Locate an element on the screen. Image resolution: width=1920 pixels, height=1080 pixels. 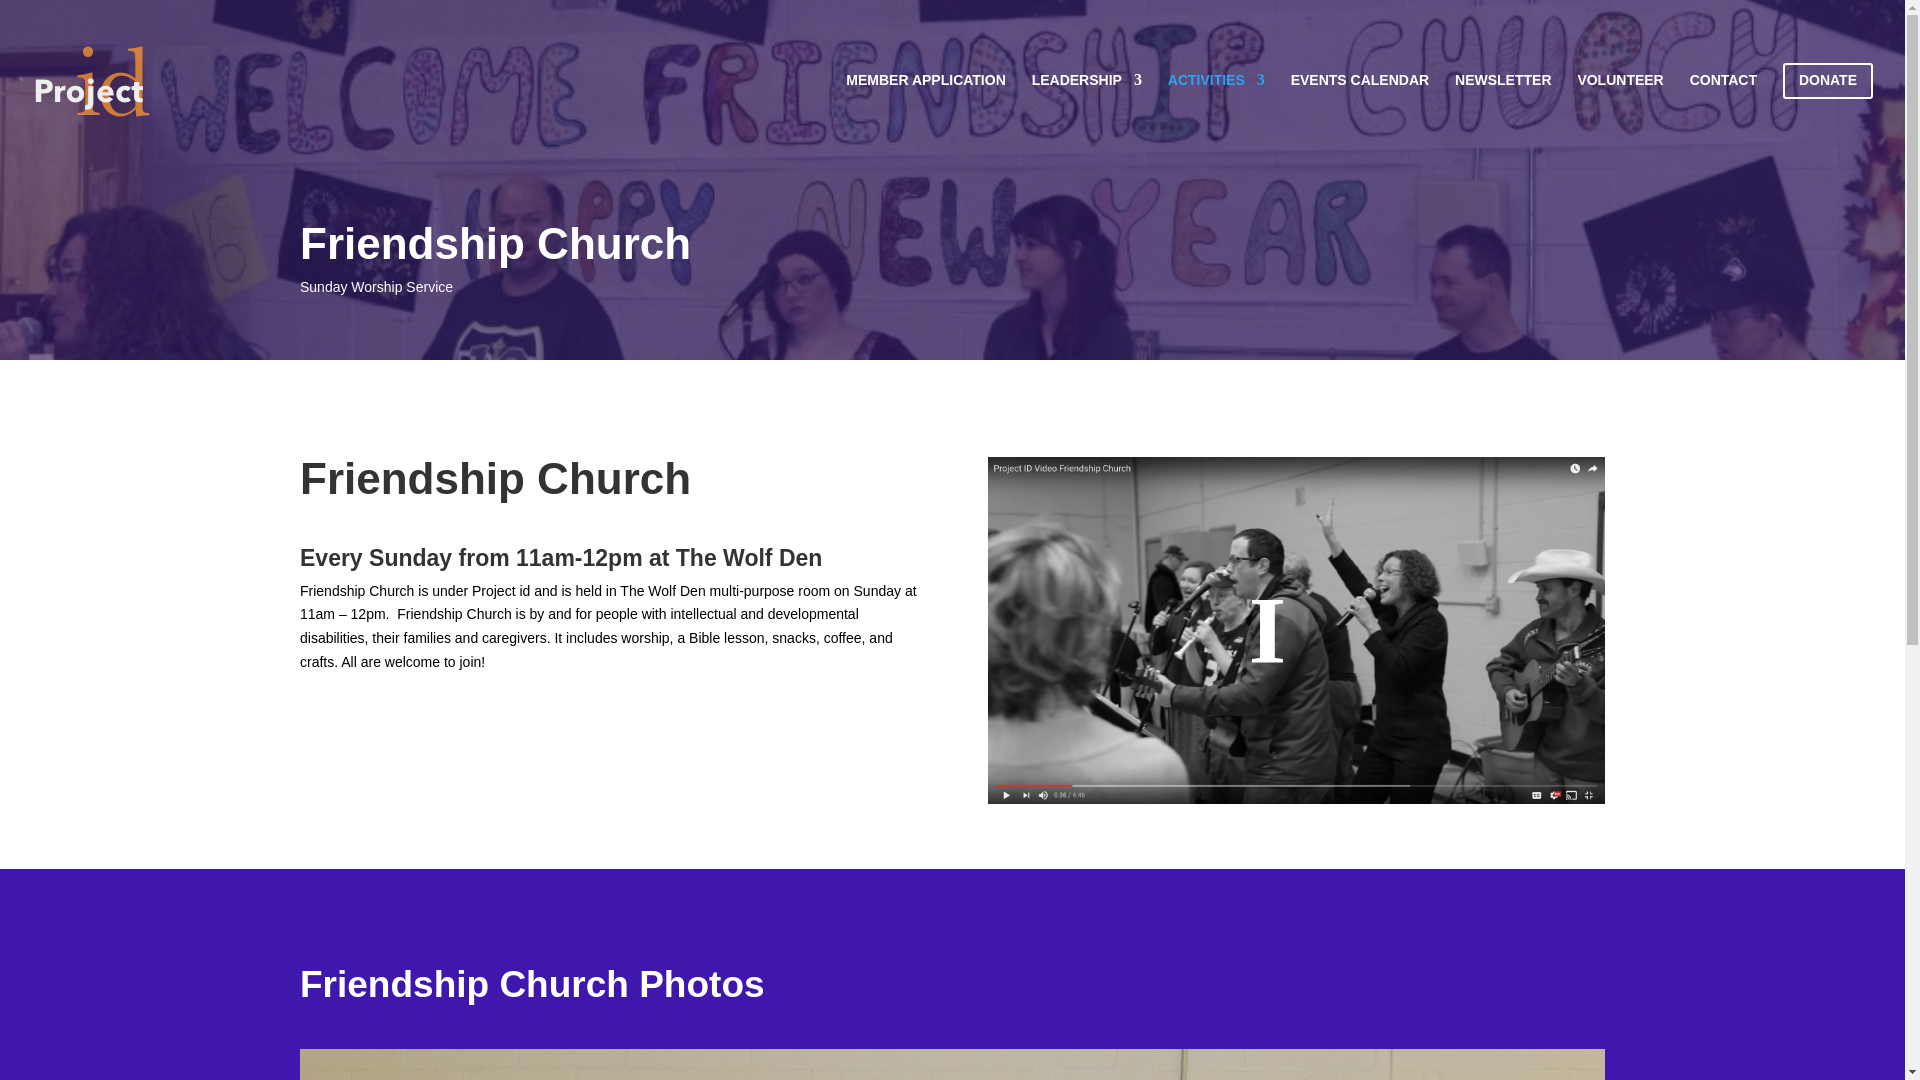
EVENTS CALENDAR is located at coordinates (1359, 112).